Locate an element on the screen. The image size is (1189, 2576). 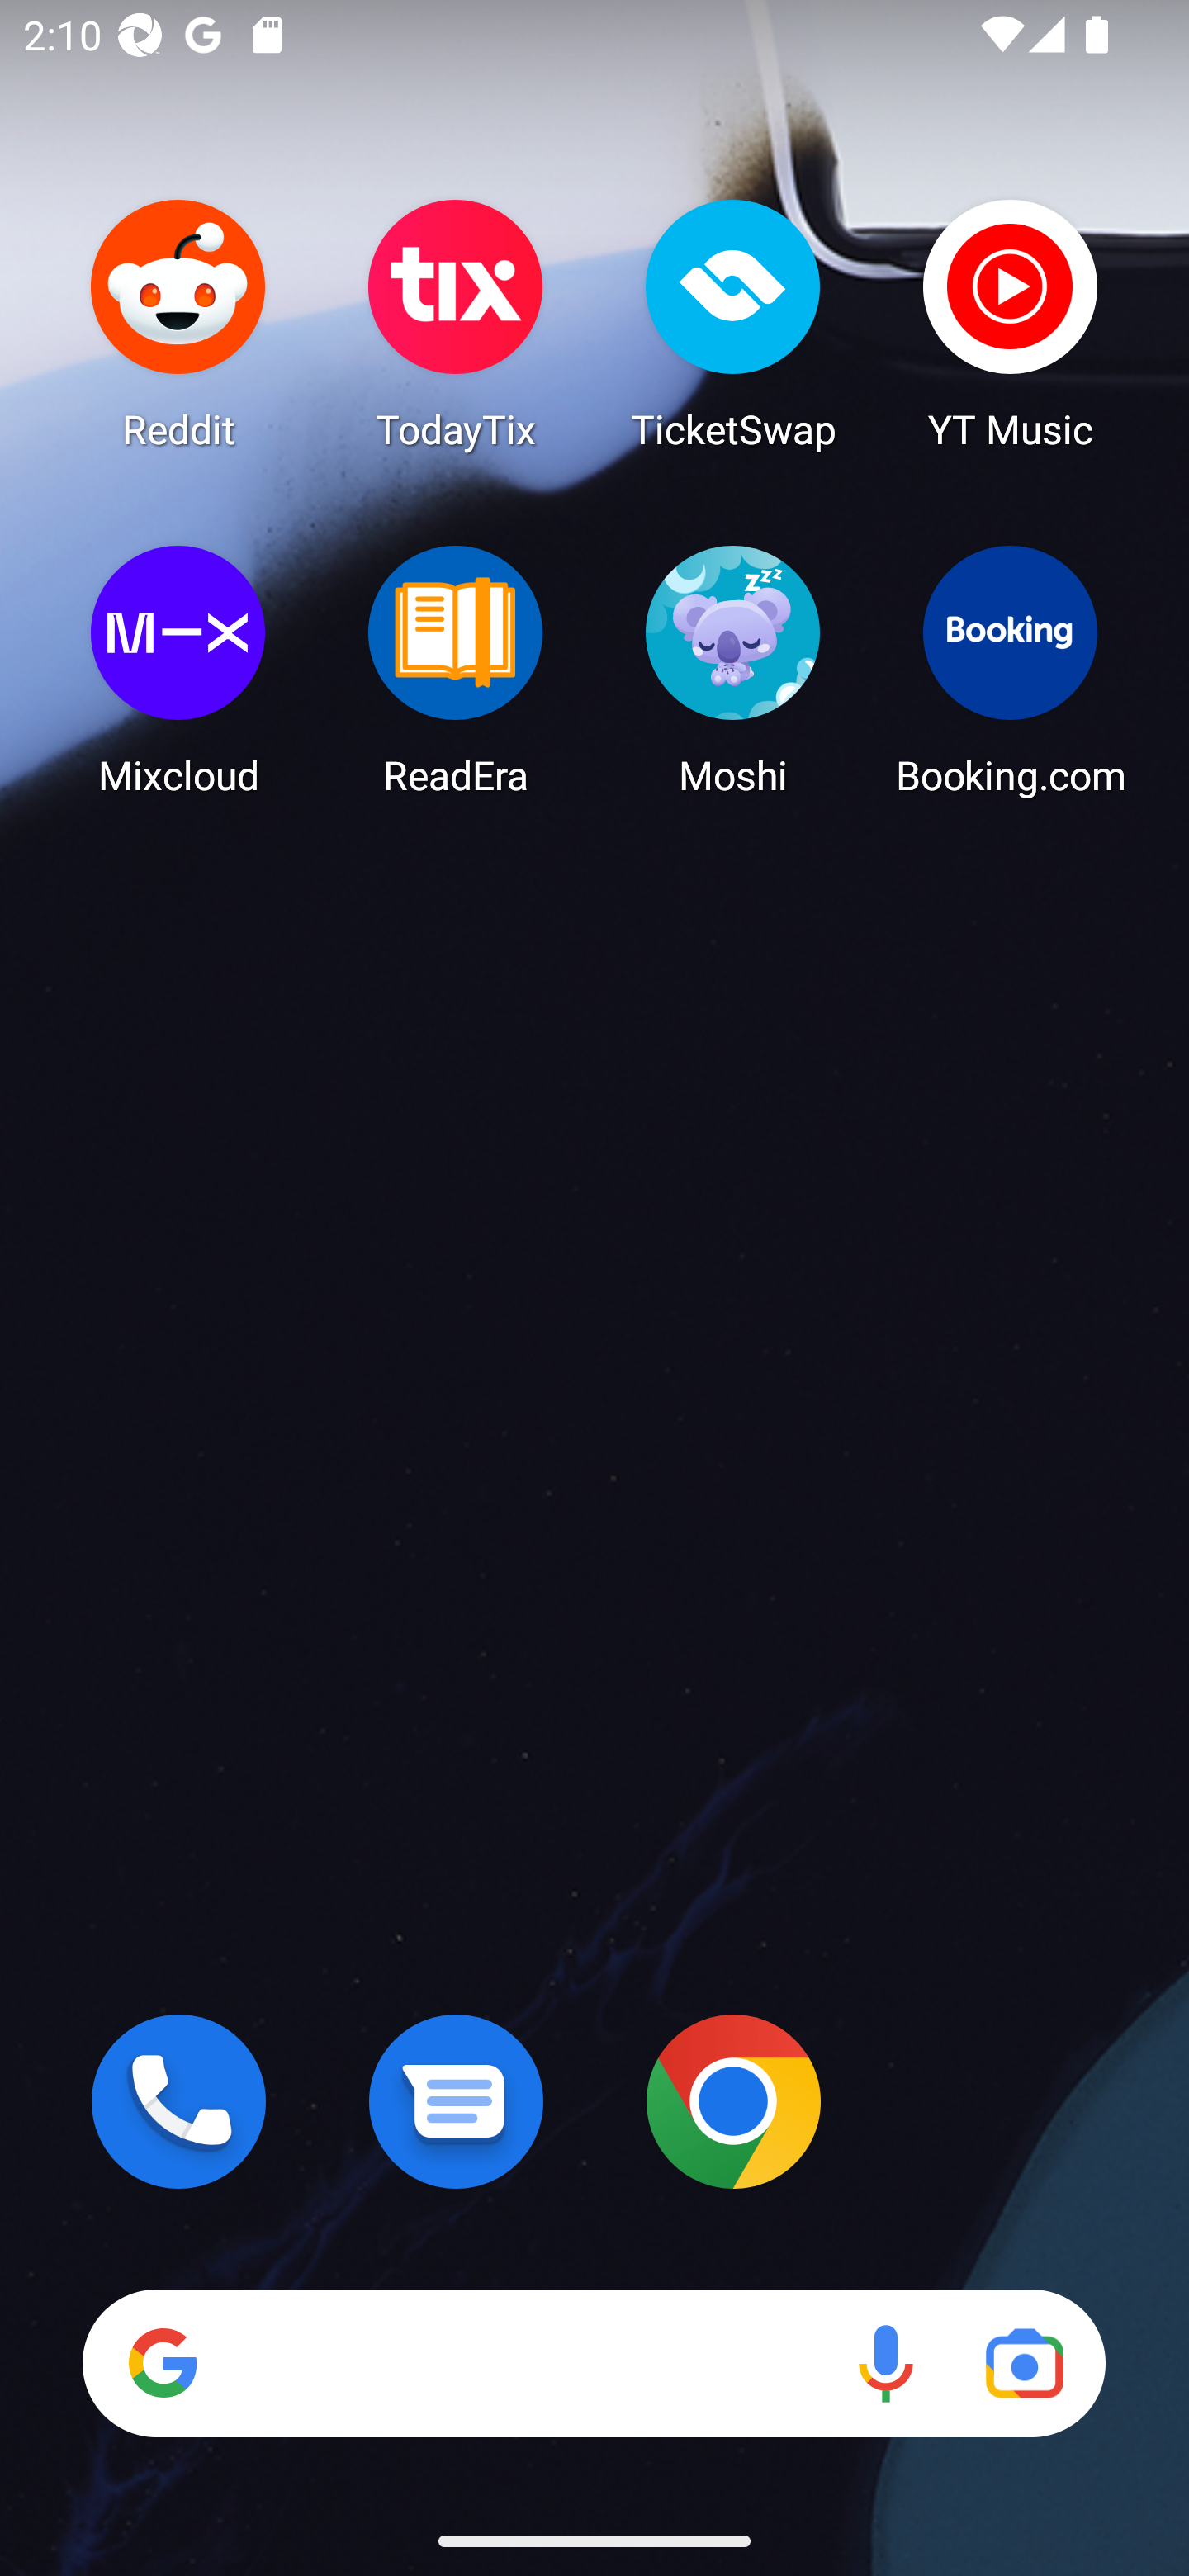
ReadEra is located at coordinates (456, 670).